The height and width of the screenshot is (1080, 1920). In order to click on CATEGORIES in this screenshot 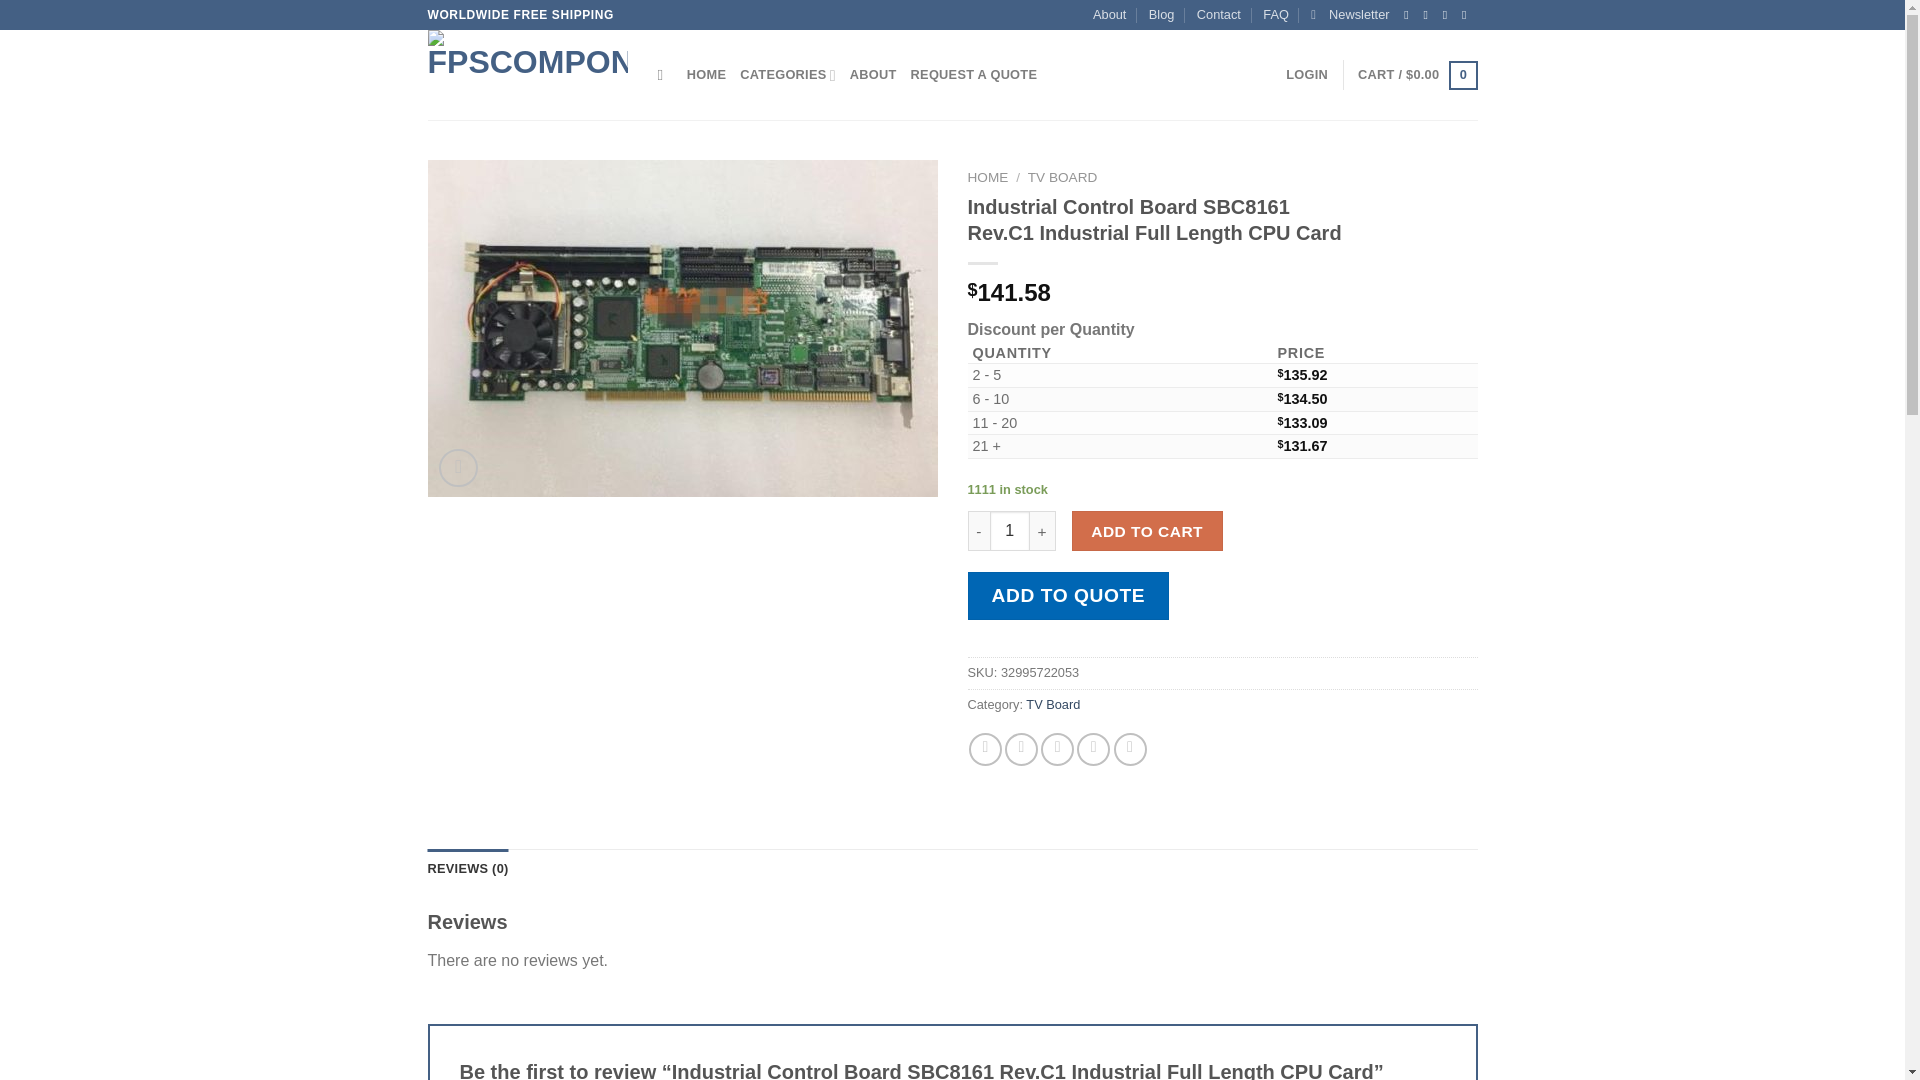, I will do `click(787, 75)`.